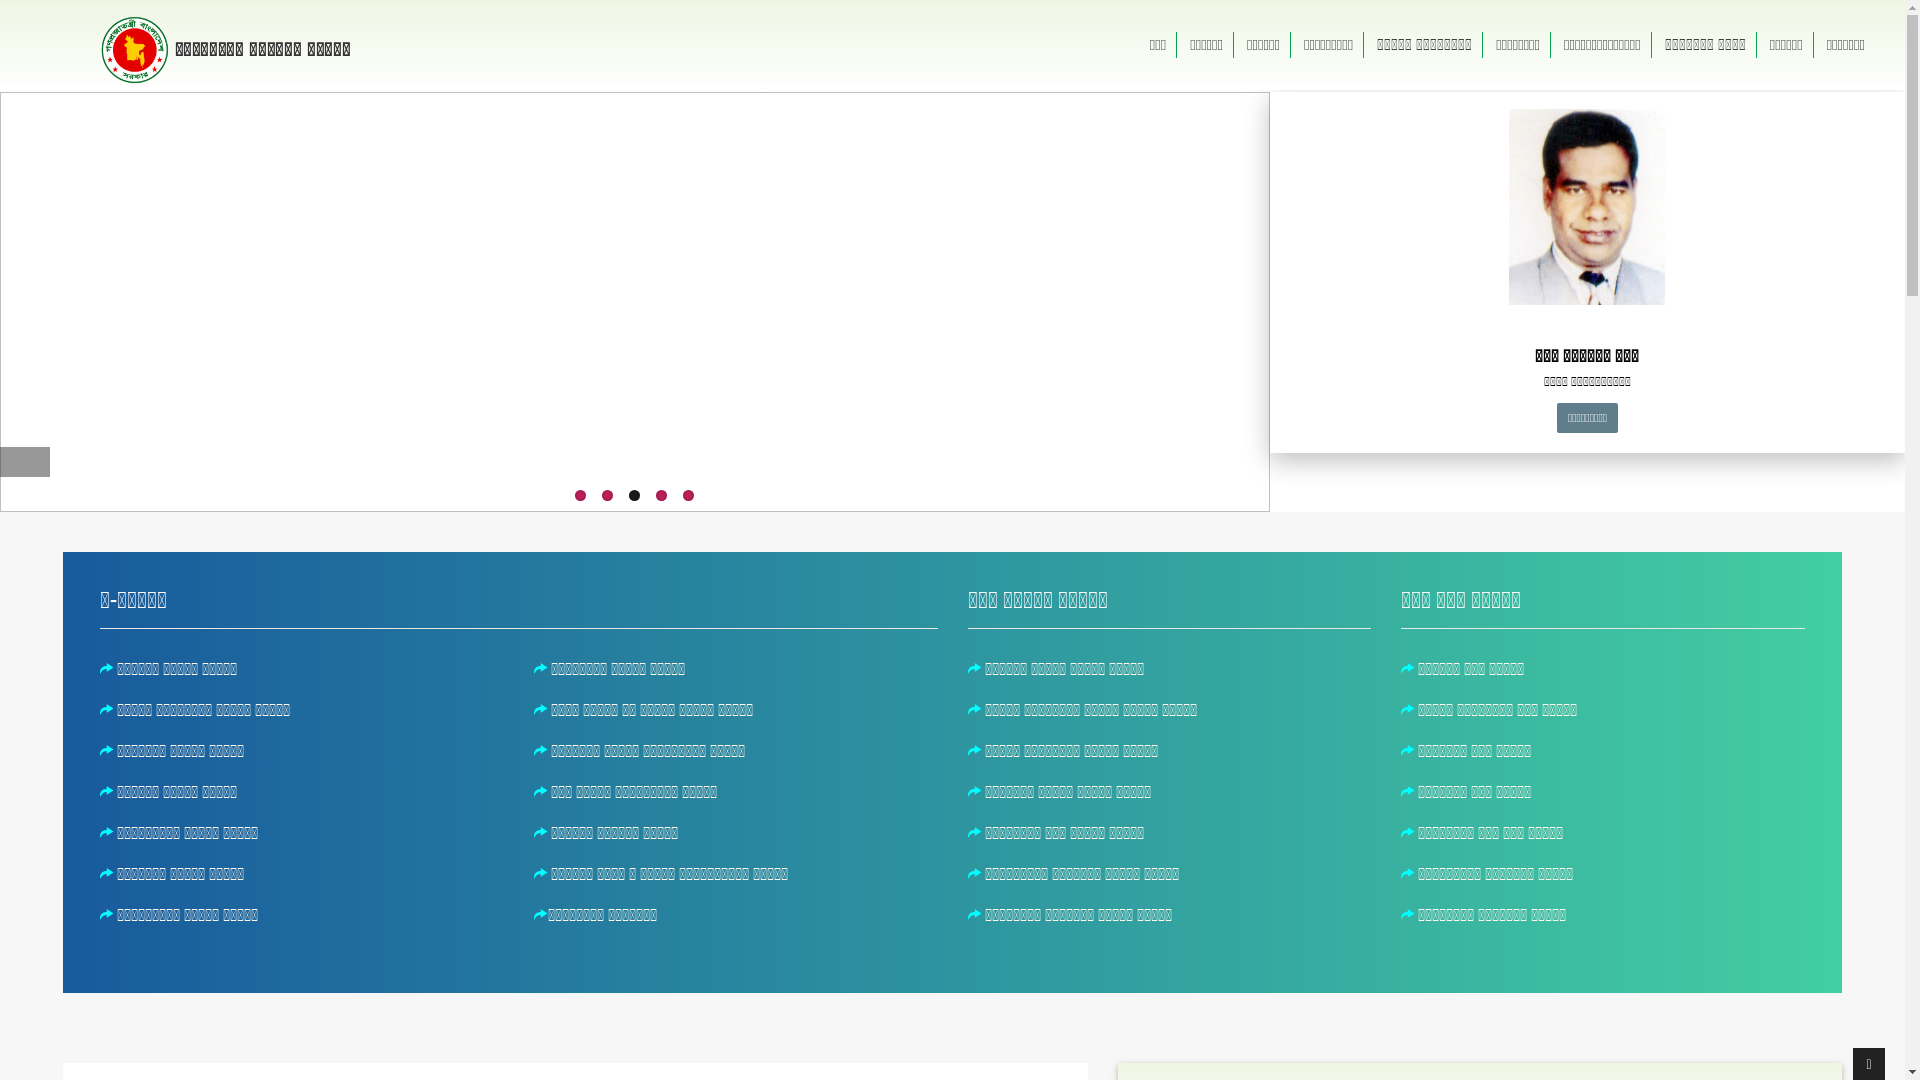 The width and height of the screenshot is (1920, 1080). I want to click on 3, so click(634, 496).